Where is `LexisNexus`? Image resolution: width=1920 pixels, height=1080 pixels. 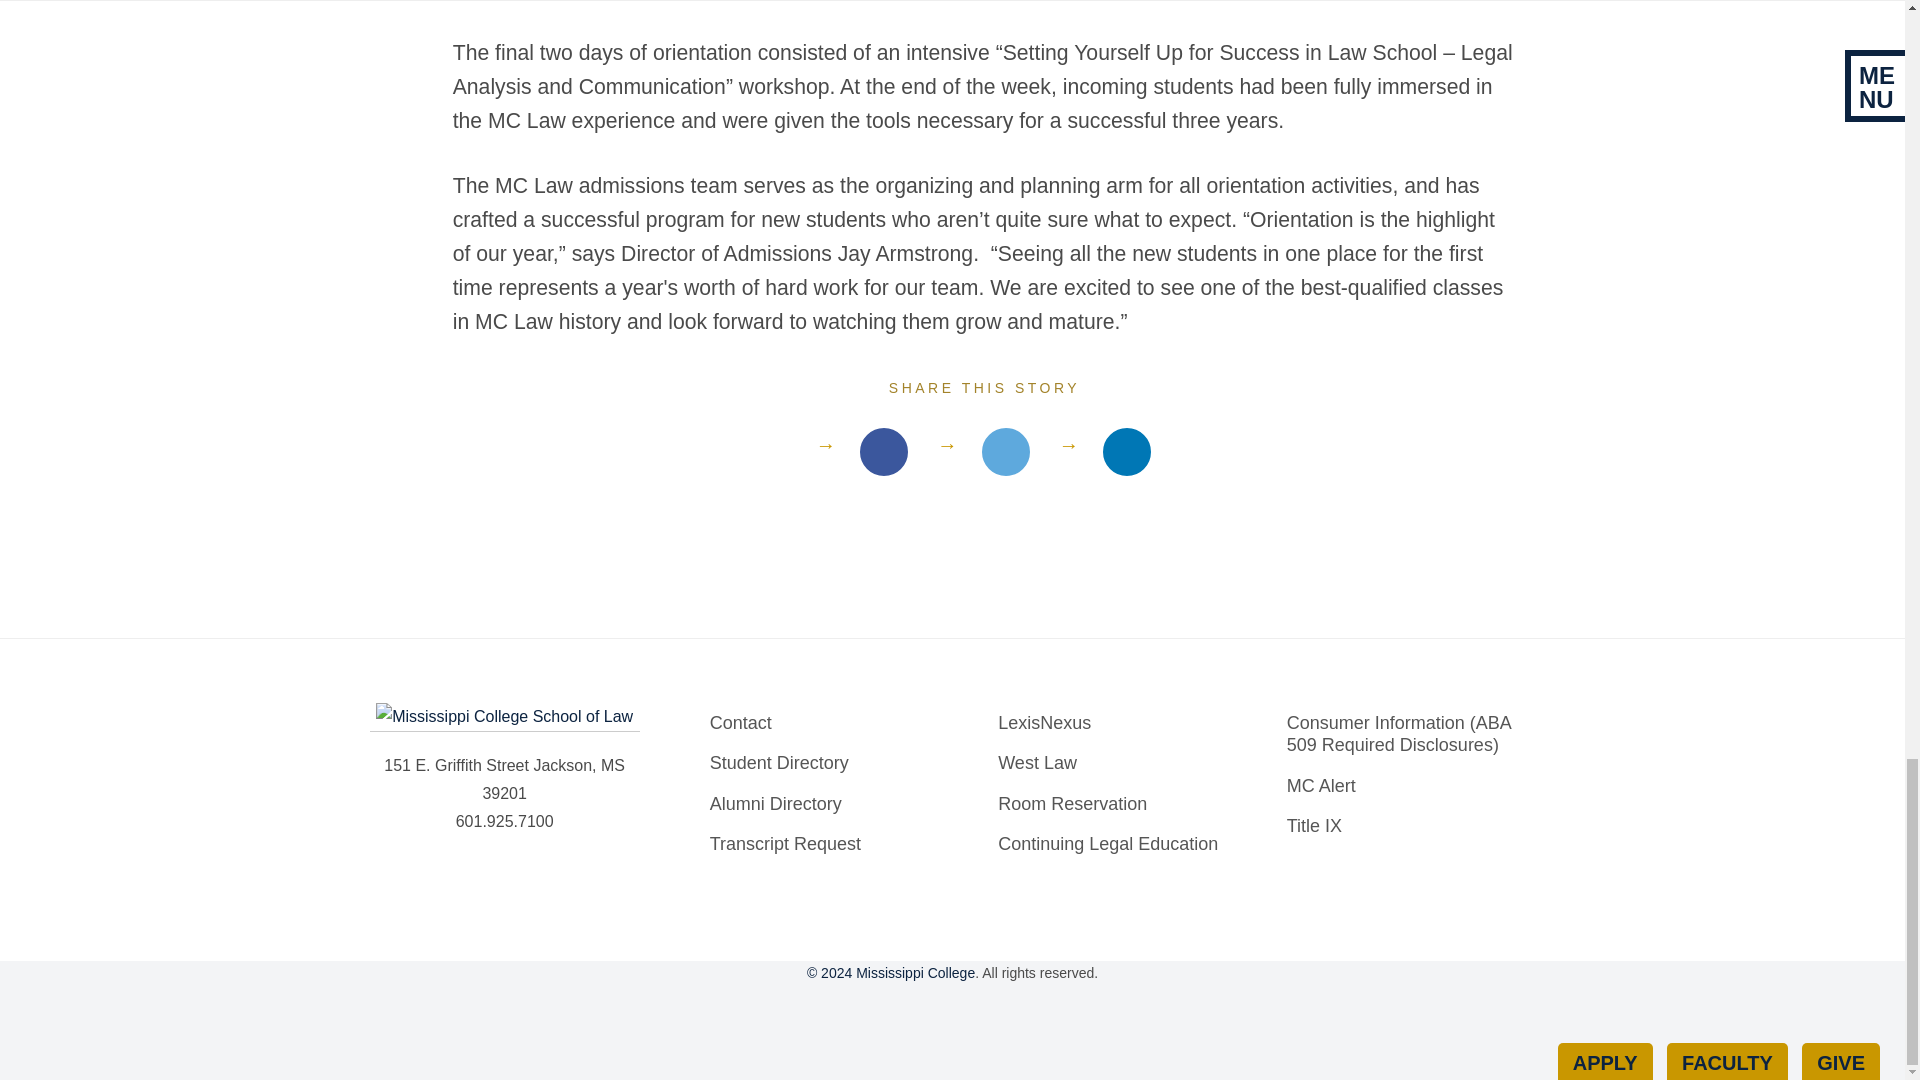
LexisNexus is located at coordinates (1117, 724).